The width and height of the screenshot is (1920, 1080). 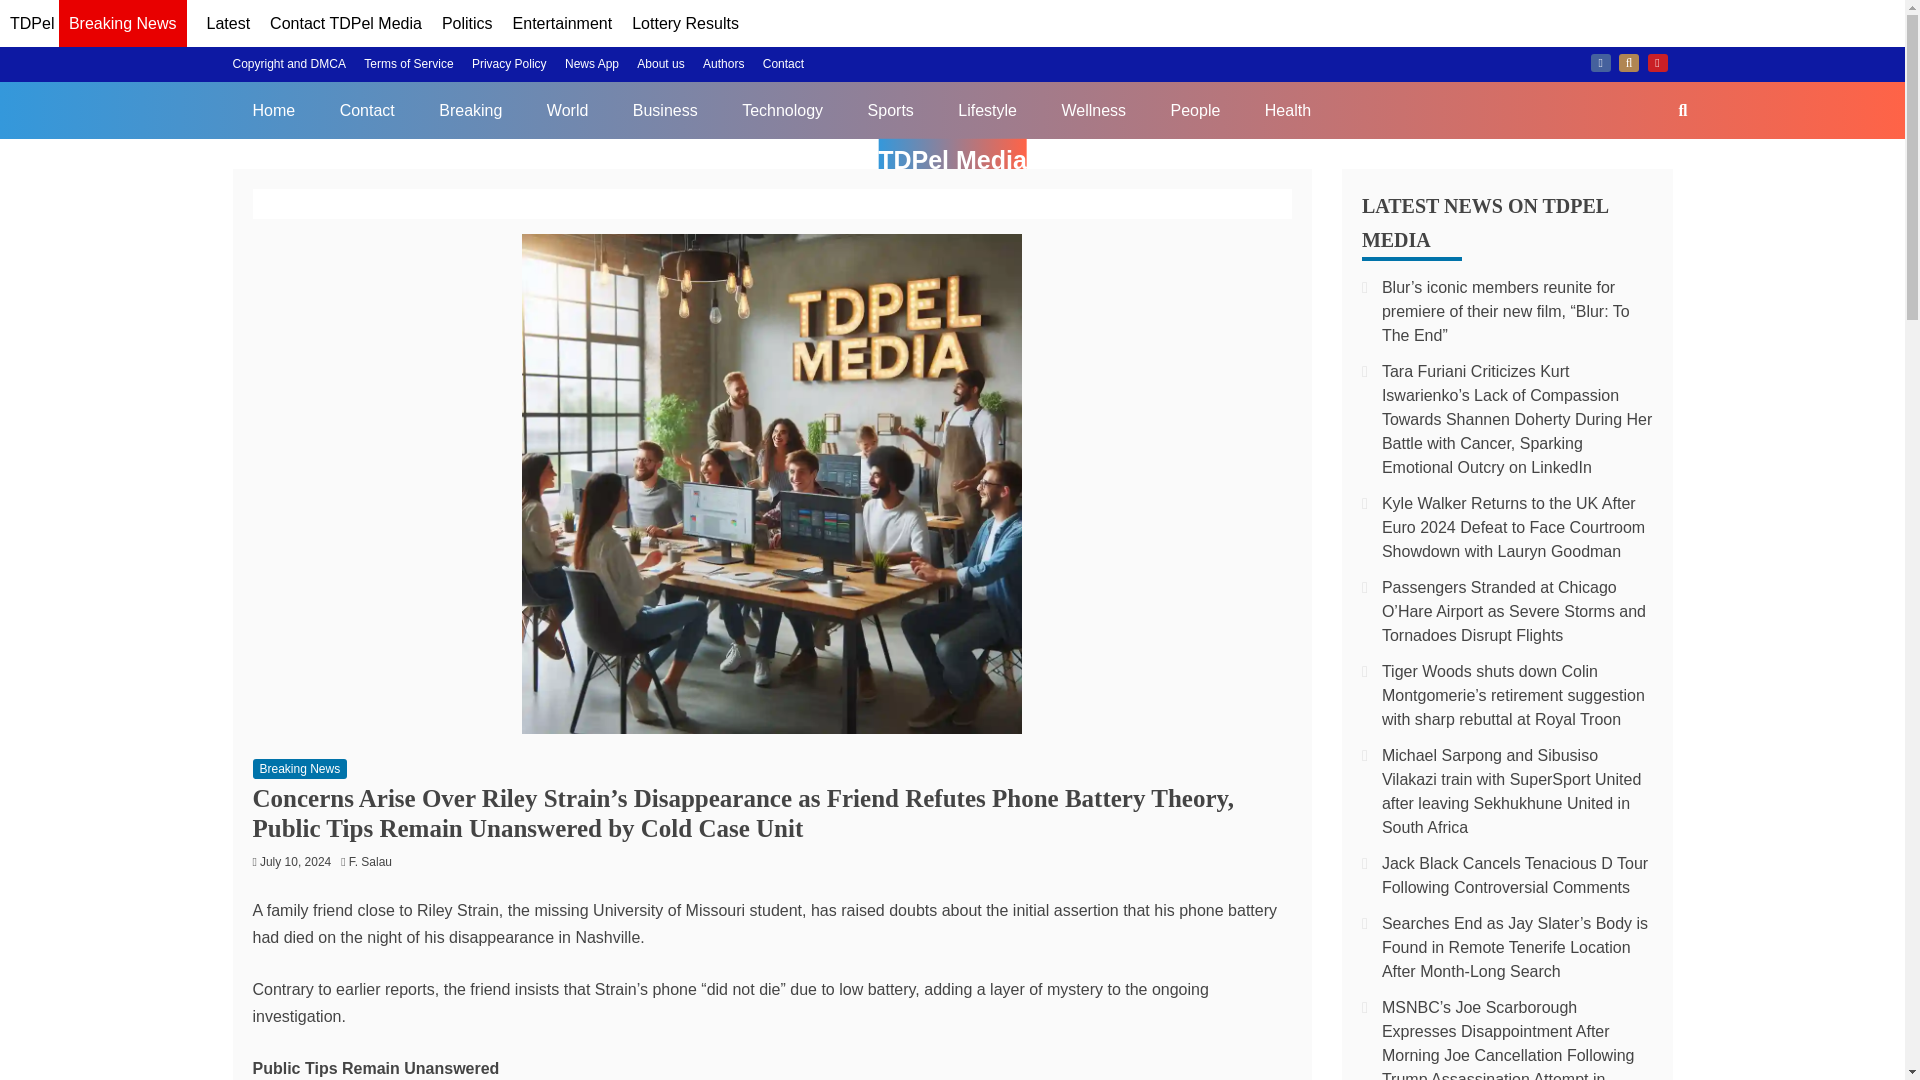 What do you see at coordinates (294, 862) in the screenshot?
I see `July 10, 2024` at bounding box center [294, 862].